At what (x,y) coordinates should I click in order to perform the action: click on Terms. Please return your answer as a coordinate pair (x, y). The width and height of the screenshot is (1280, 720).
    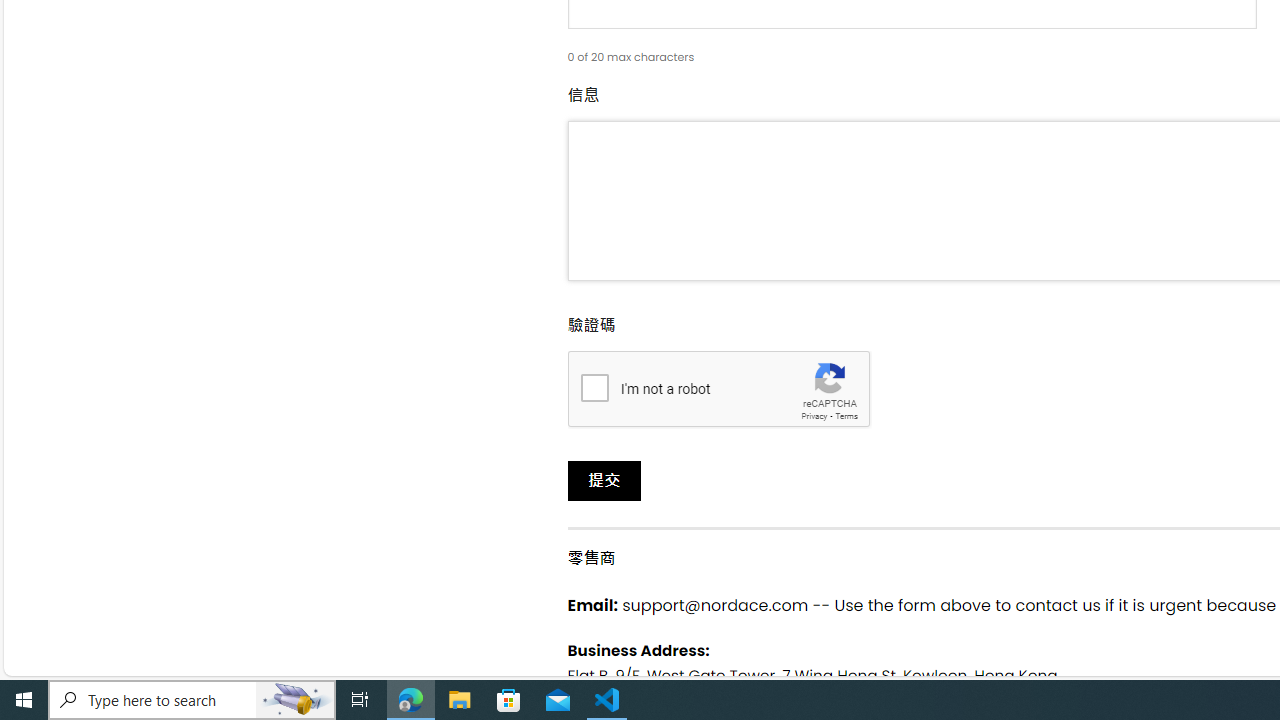
    Looking at the image, I should click on (846, 416).